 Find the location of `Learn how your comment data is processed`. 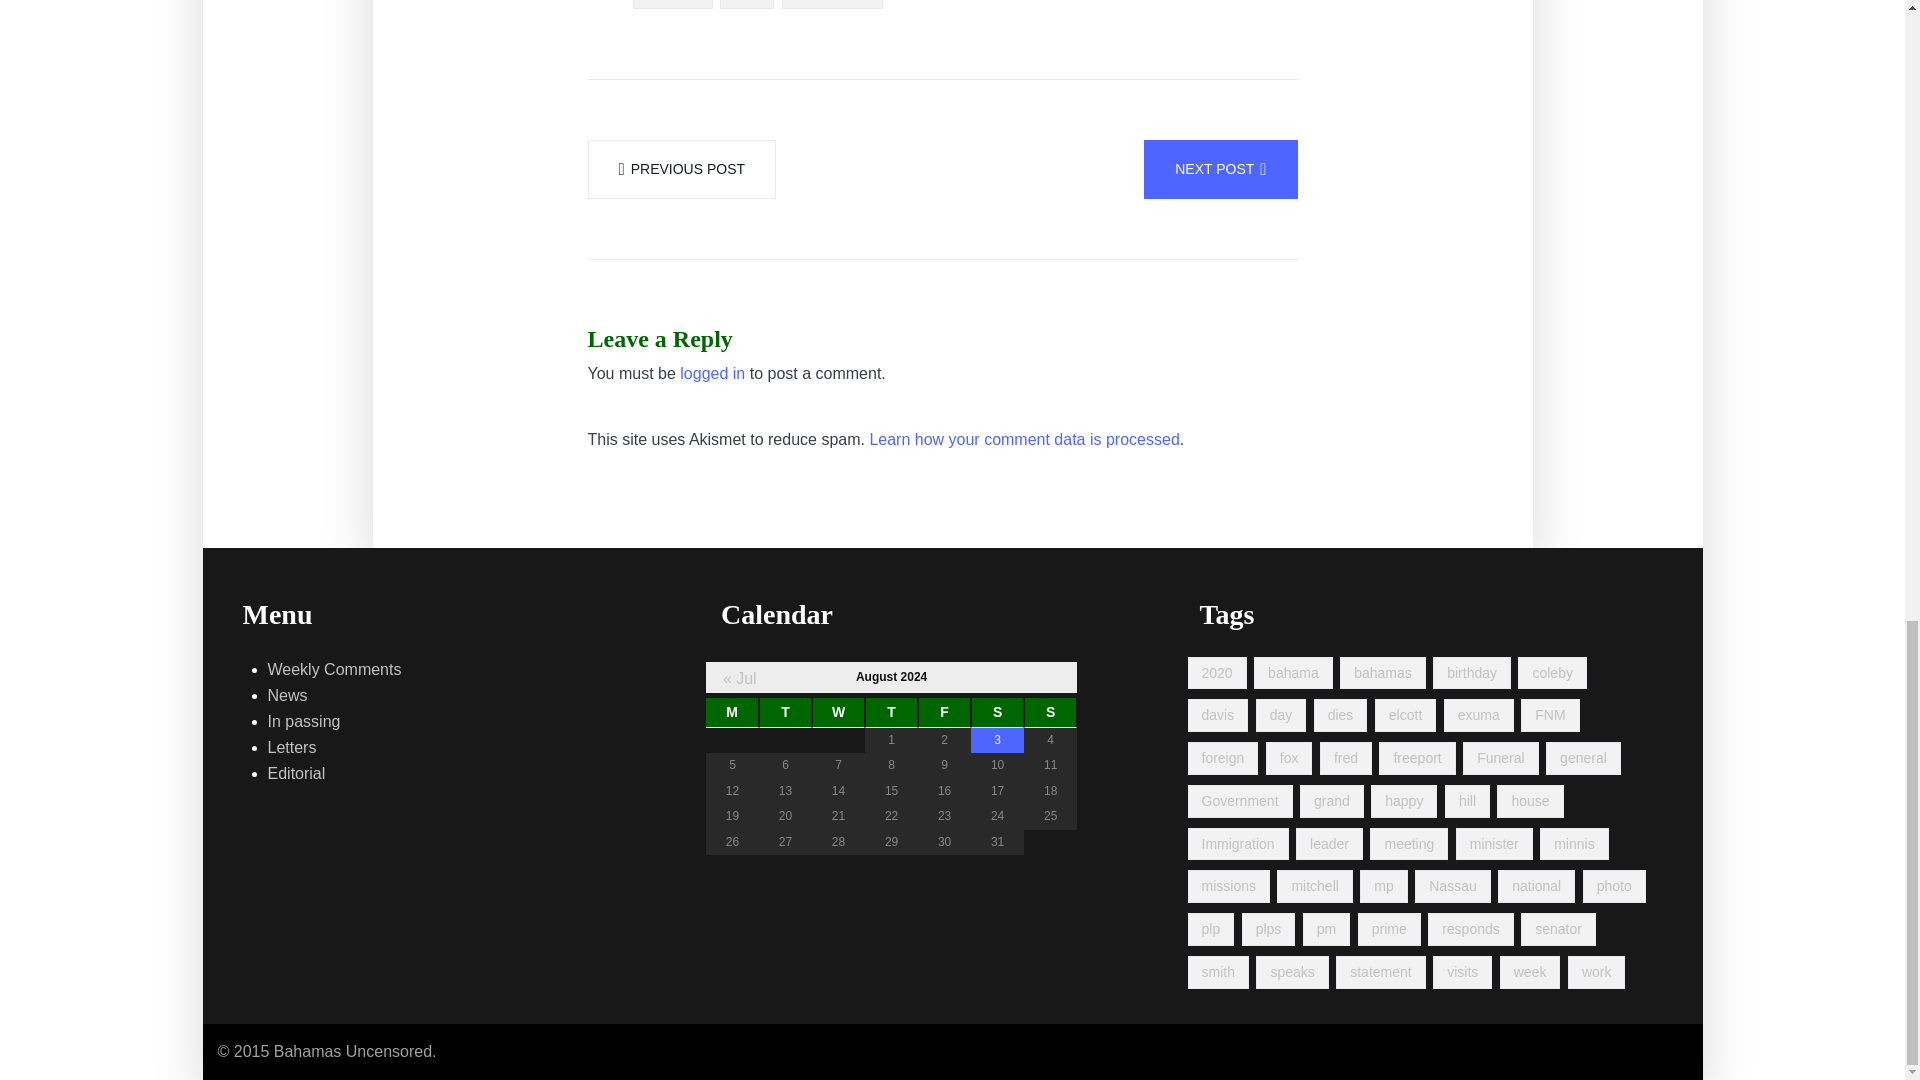

Learn how your comment data is processed is located at coordinates (1024, 439).